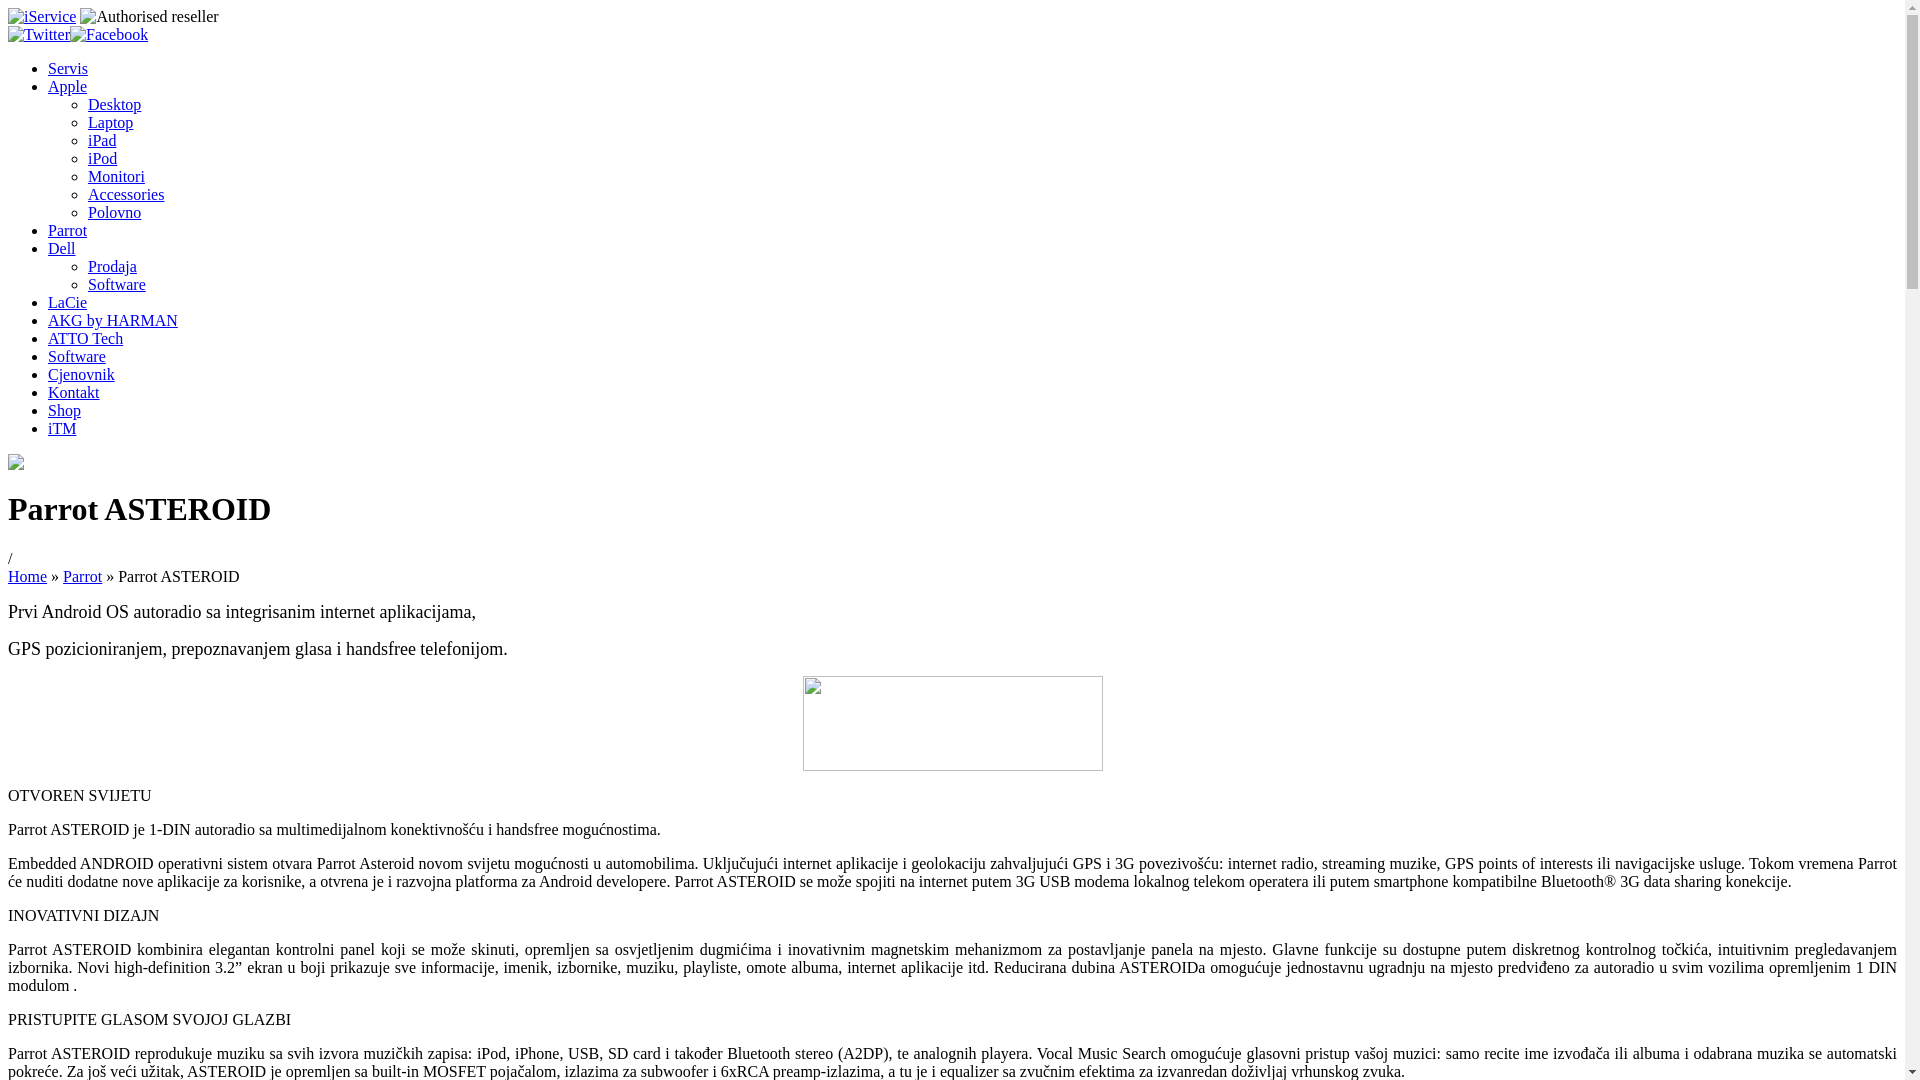 The image size is (1920, 1080). I want to click on Kontakt, so click(74, 392).